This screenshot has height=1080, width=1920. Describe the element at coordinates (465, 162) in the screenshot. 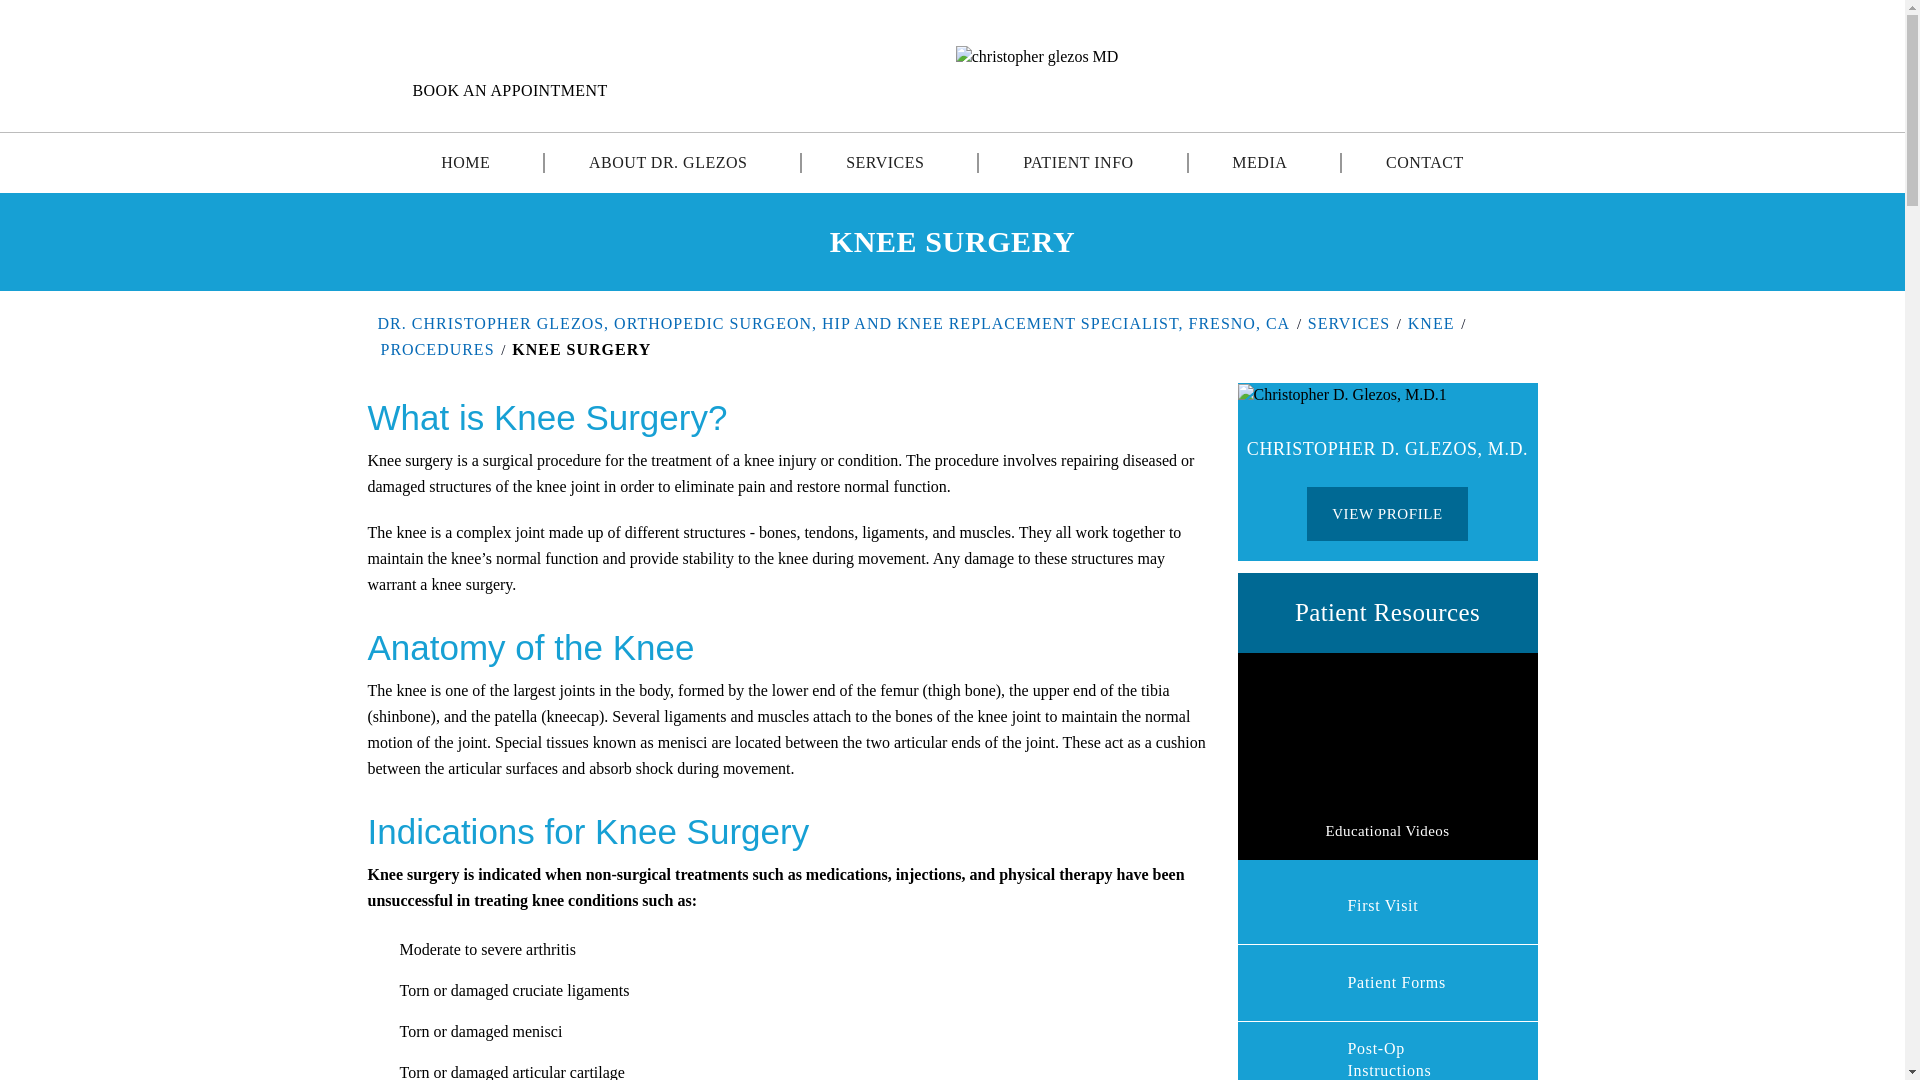

I see `HOME` at that location.